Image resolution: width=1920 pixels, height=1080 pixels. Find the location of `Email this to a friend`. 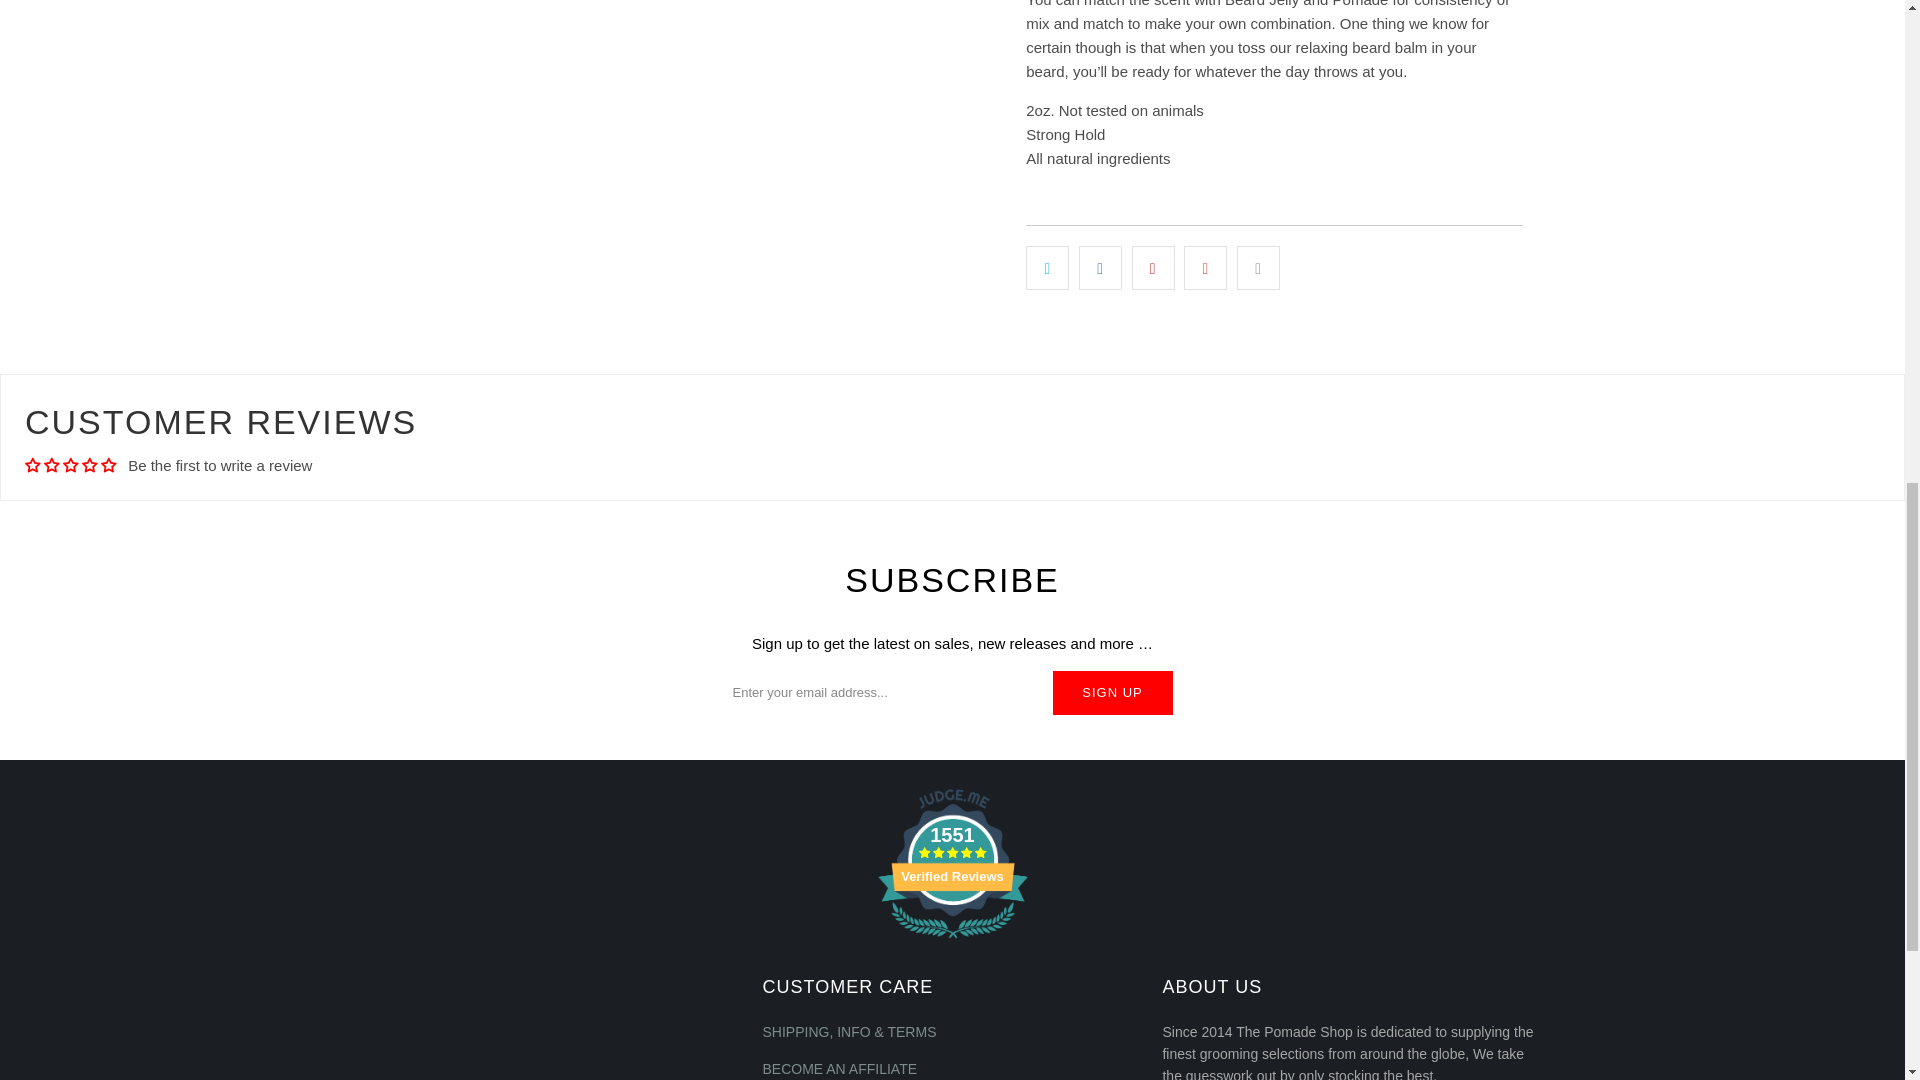

Email this to a friend is located at coordinates (1258, 268).